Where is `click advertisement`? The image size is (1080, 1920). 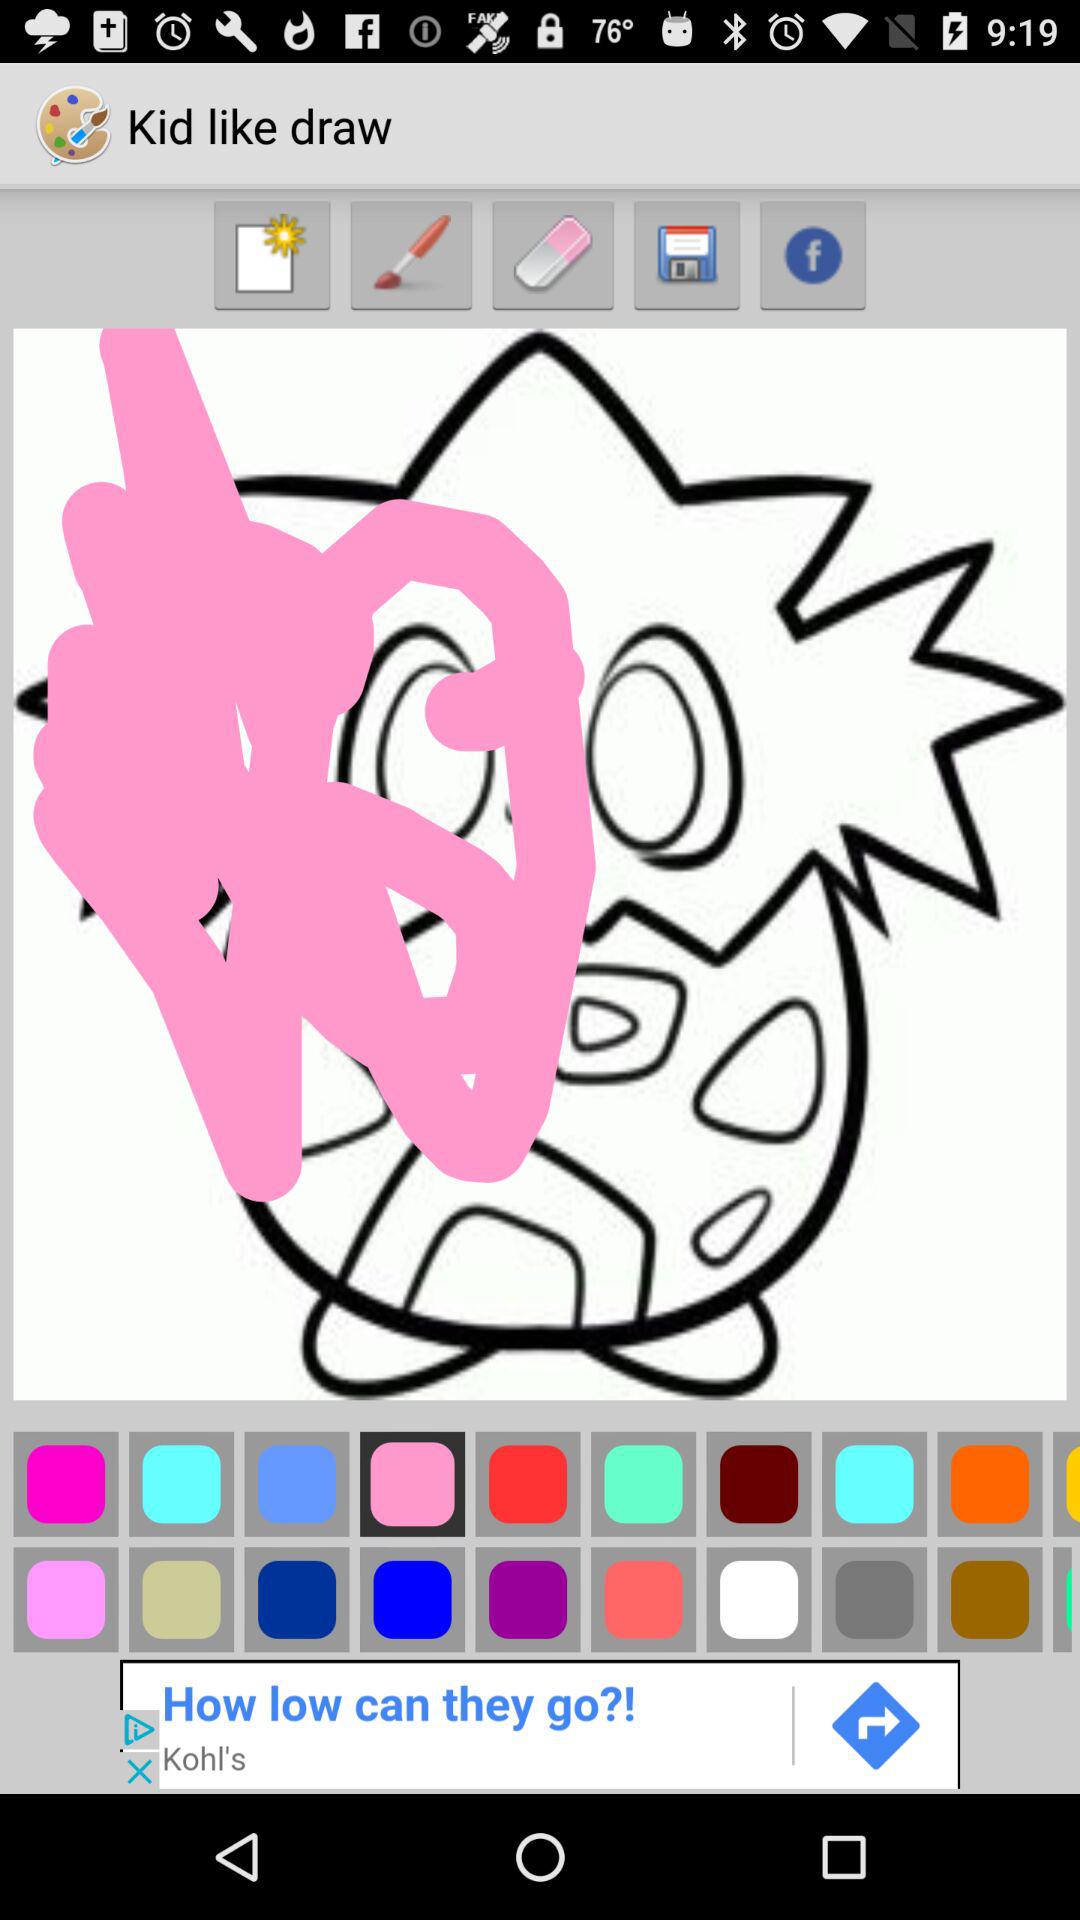 click advertisement is located at coordinates (540, 1722).